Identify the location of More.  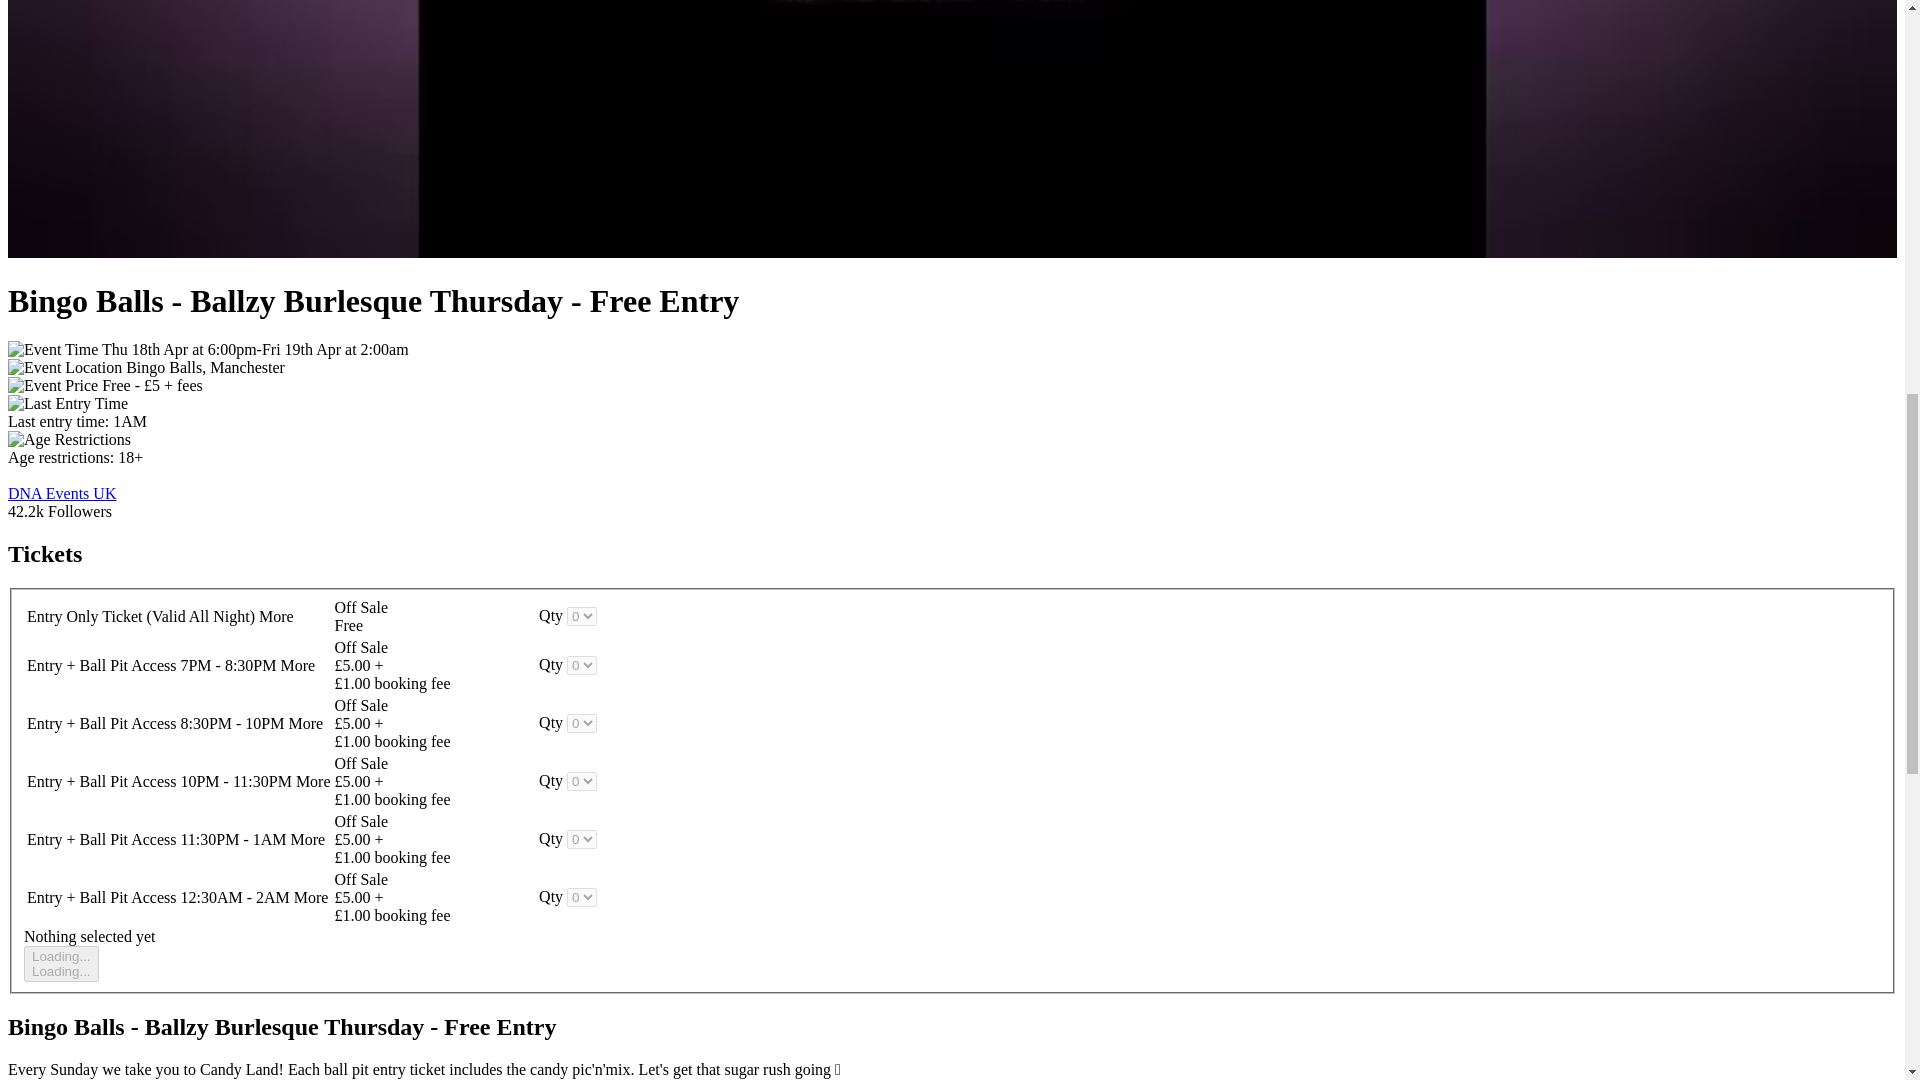
(305, 723).